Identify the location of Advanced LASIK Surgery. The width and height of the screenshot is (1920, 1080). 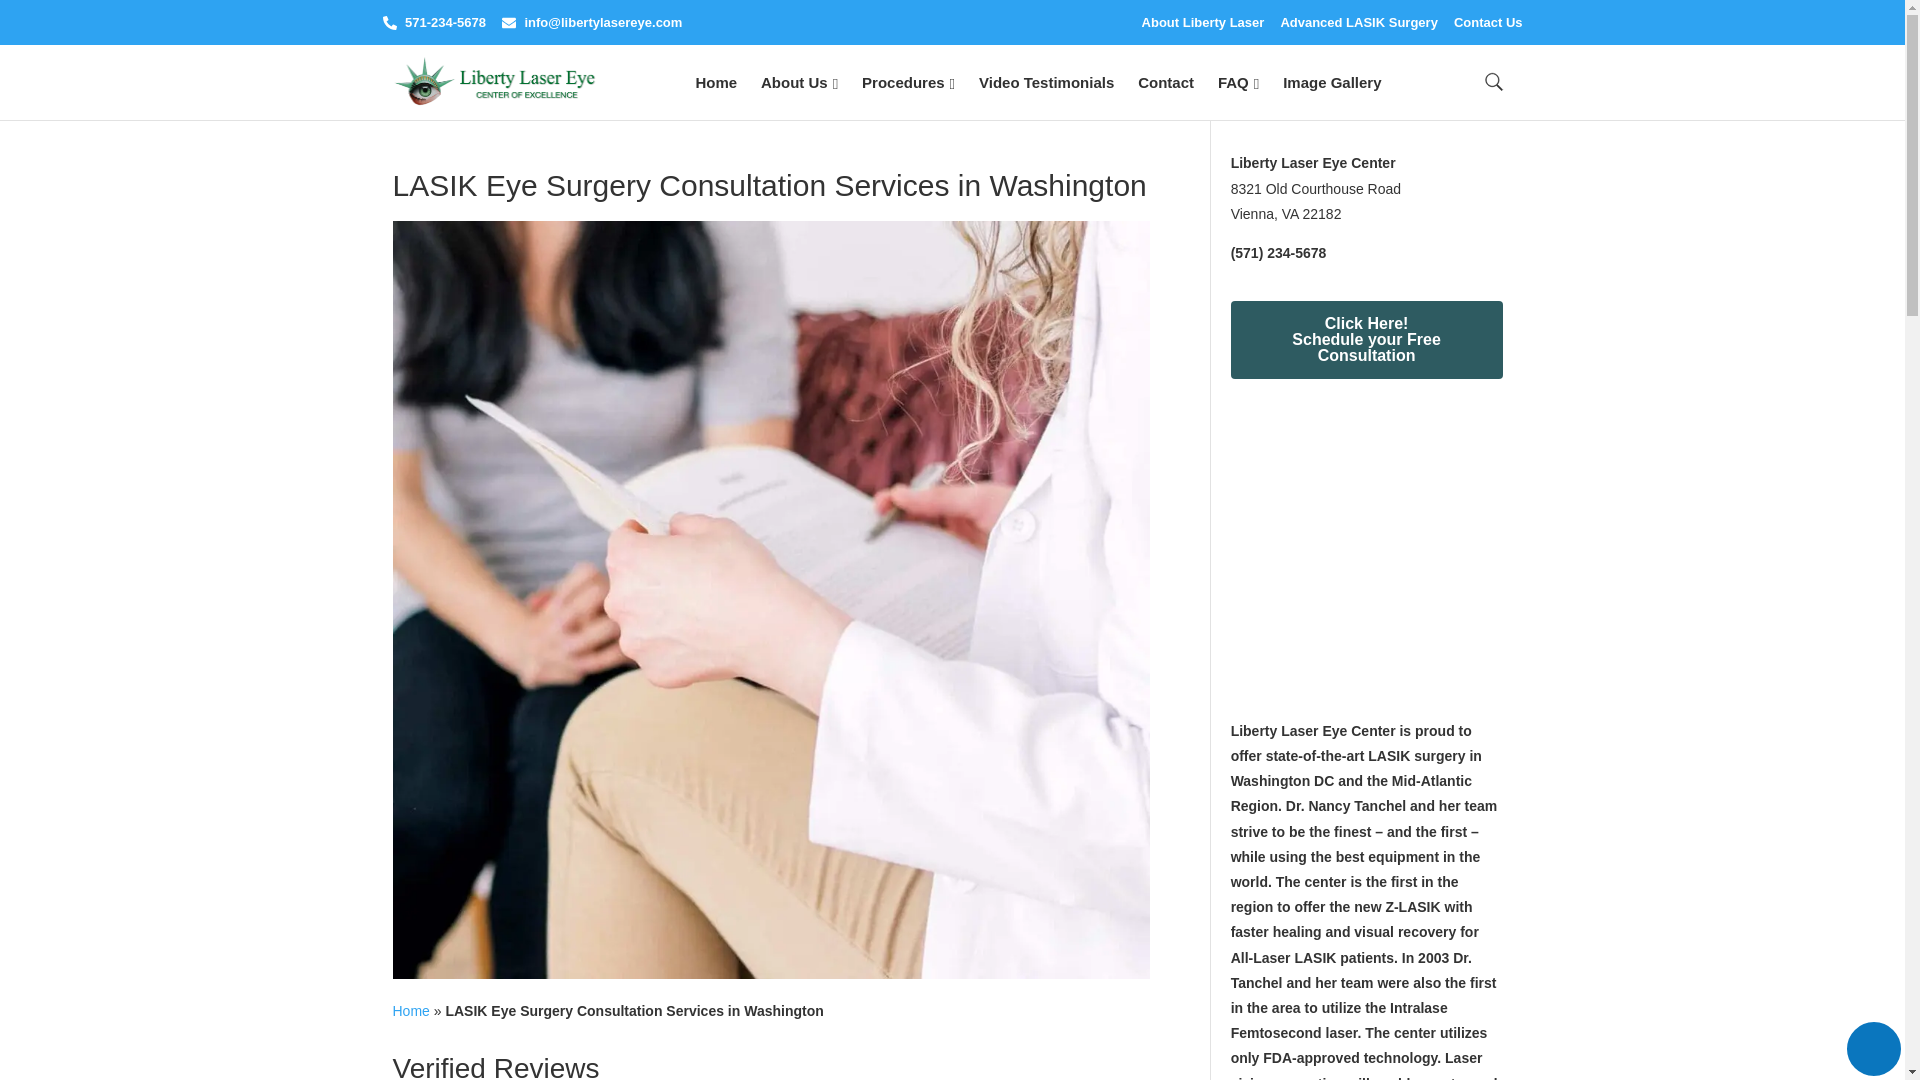
(1359, 22).